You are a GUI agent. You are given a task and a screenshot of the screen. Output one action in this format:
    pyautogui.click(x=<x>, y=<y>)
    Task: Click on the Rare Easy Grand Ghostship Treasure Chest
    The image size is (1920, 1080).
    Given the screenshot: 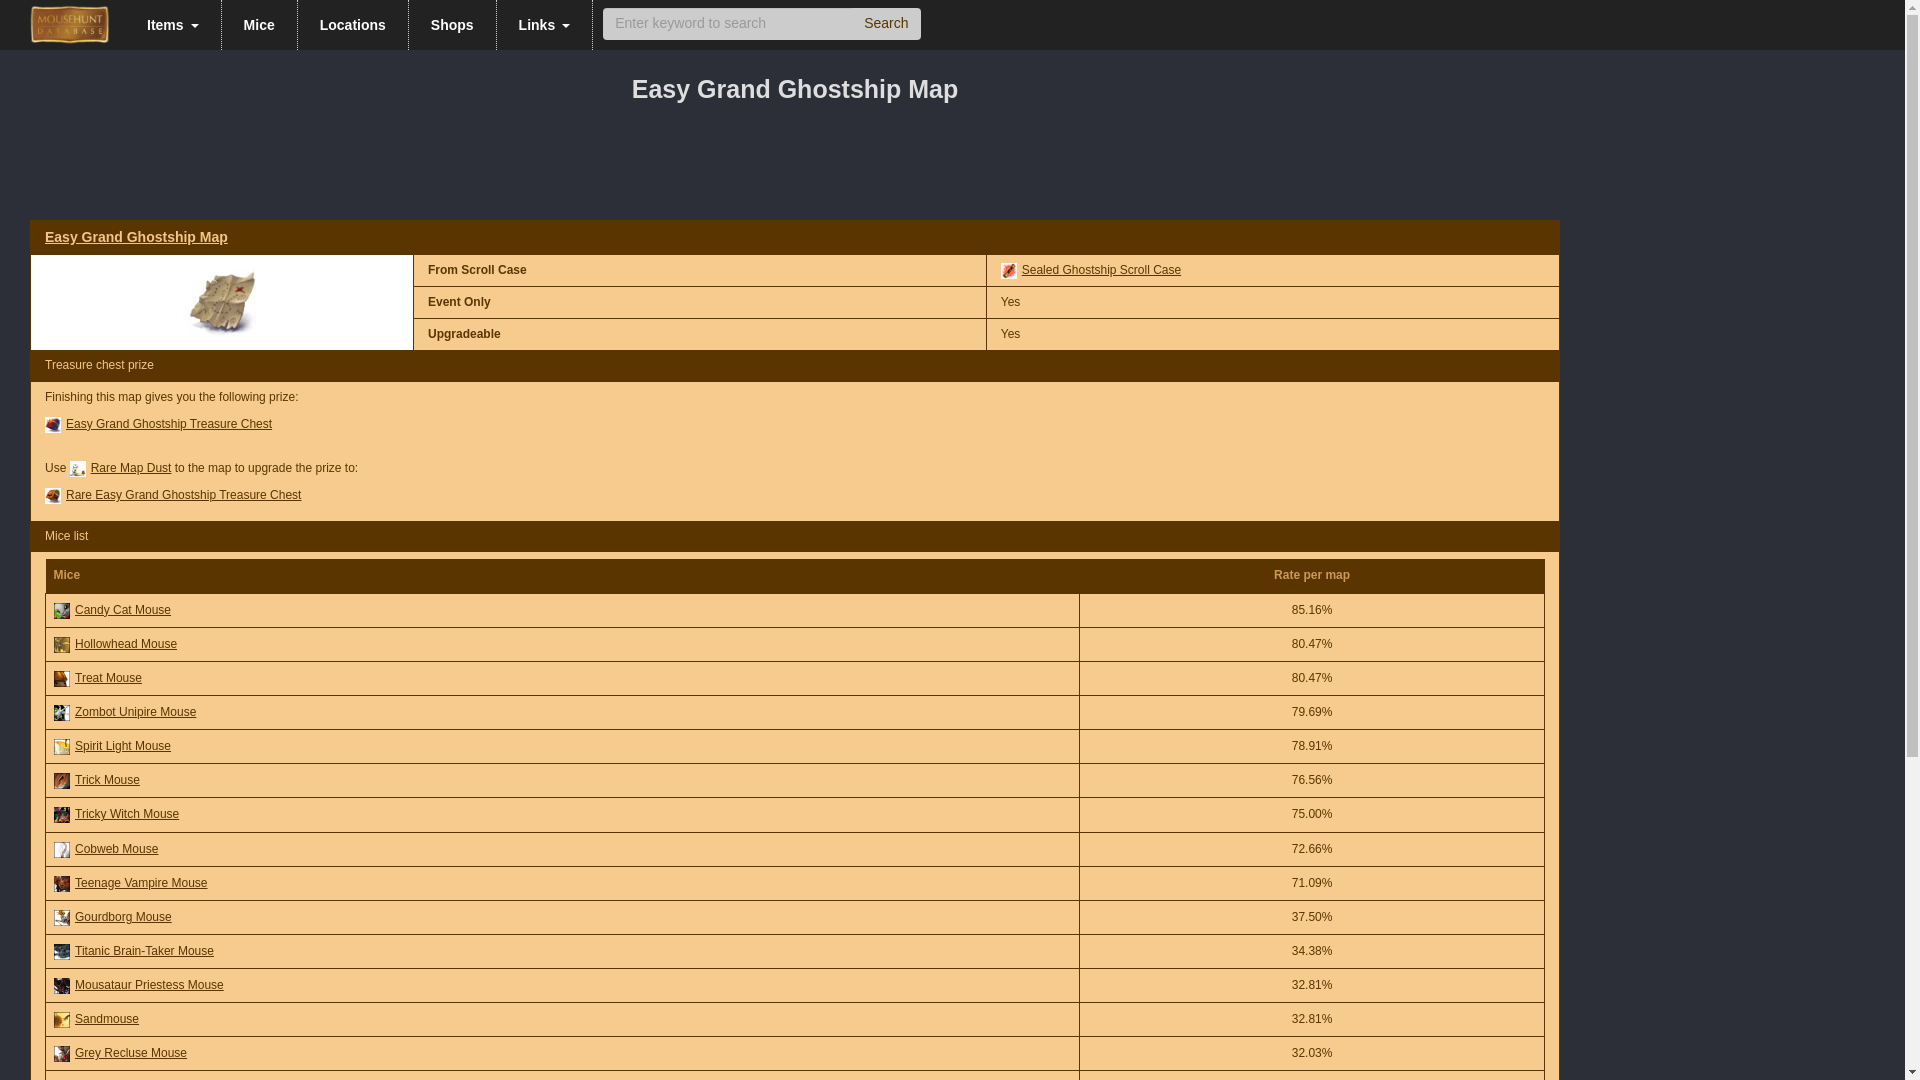 What is the action you would take?
    pyautogui.click(x=52, y=496)
    